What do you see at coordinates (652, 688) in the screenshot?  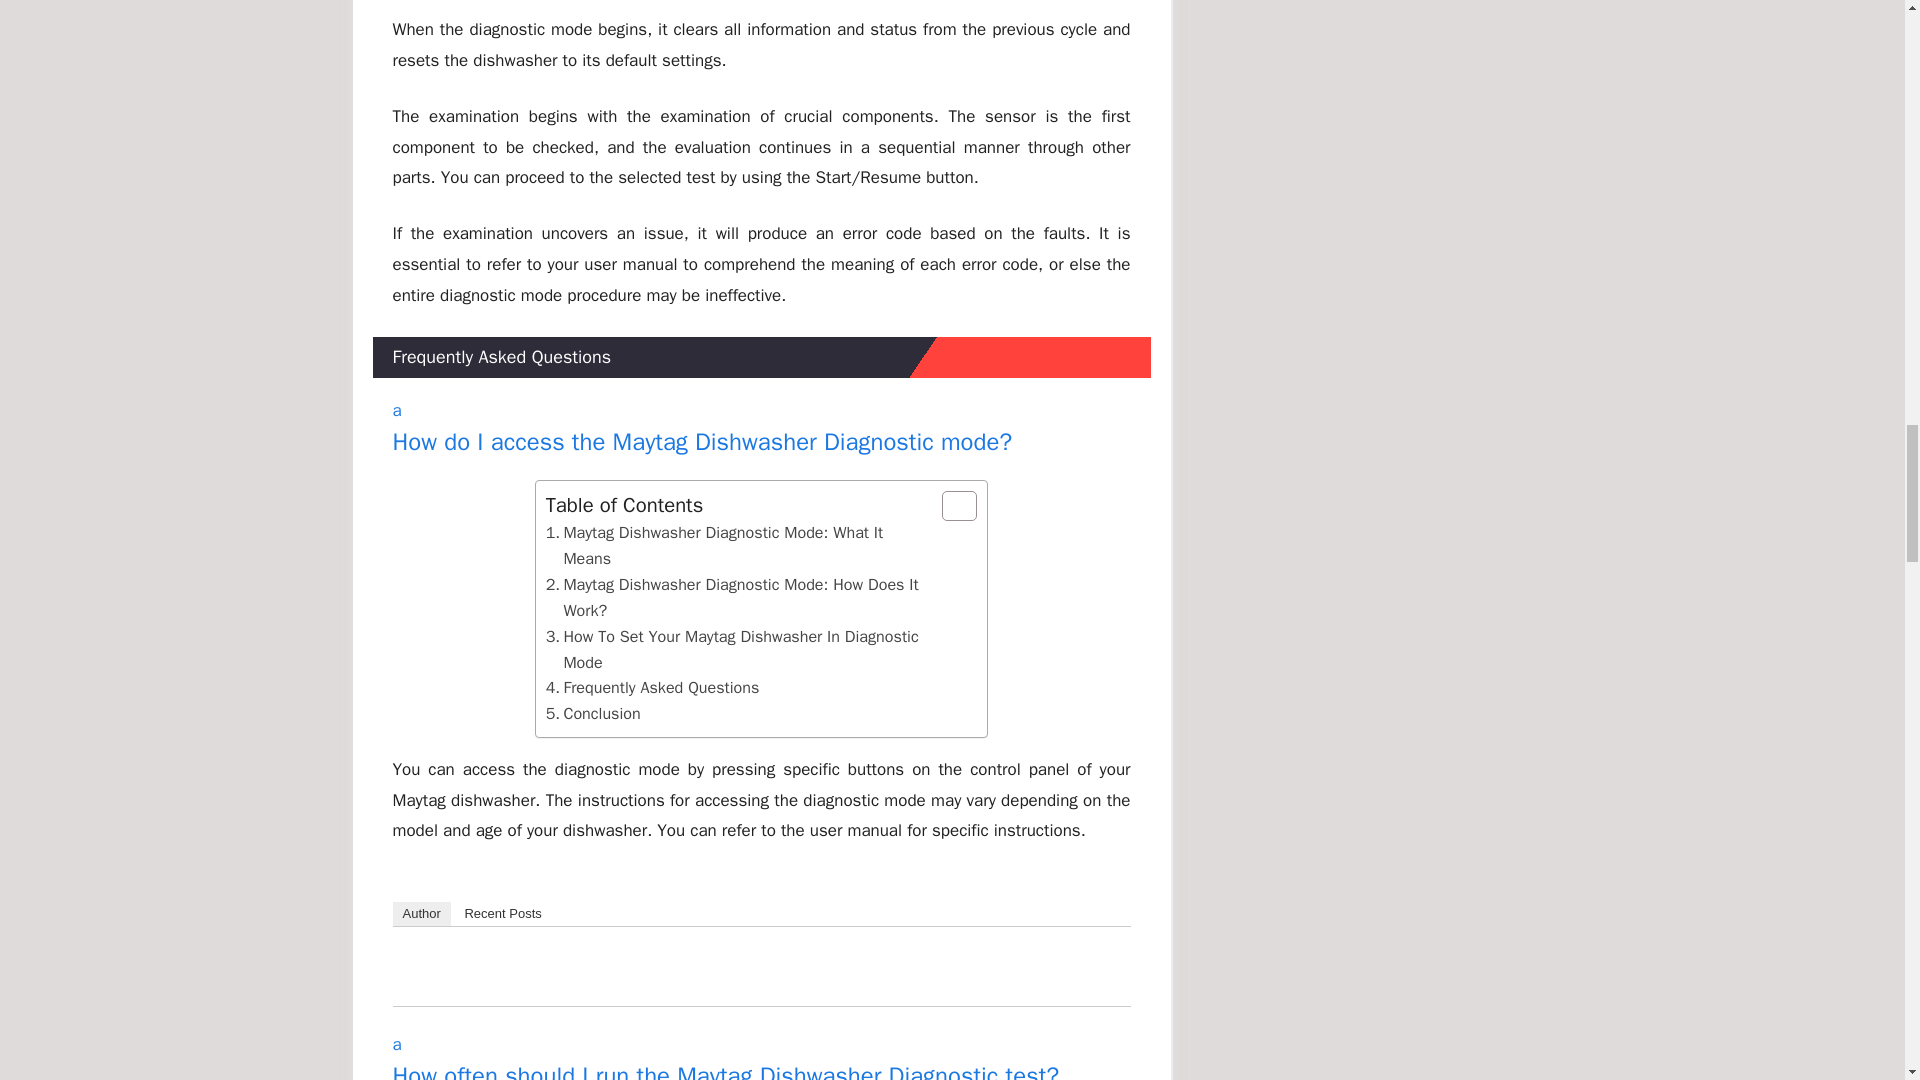 I see `Frequently Asked Questions` at bounding box center [652, 688].